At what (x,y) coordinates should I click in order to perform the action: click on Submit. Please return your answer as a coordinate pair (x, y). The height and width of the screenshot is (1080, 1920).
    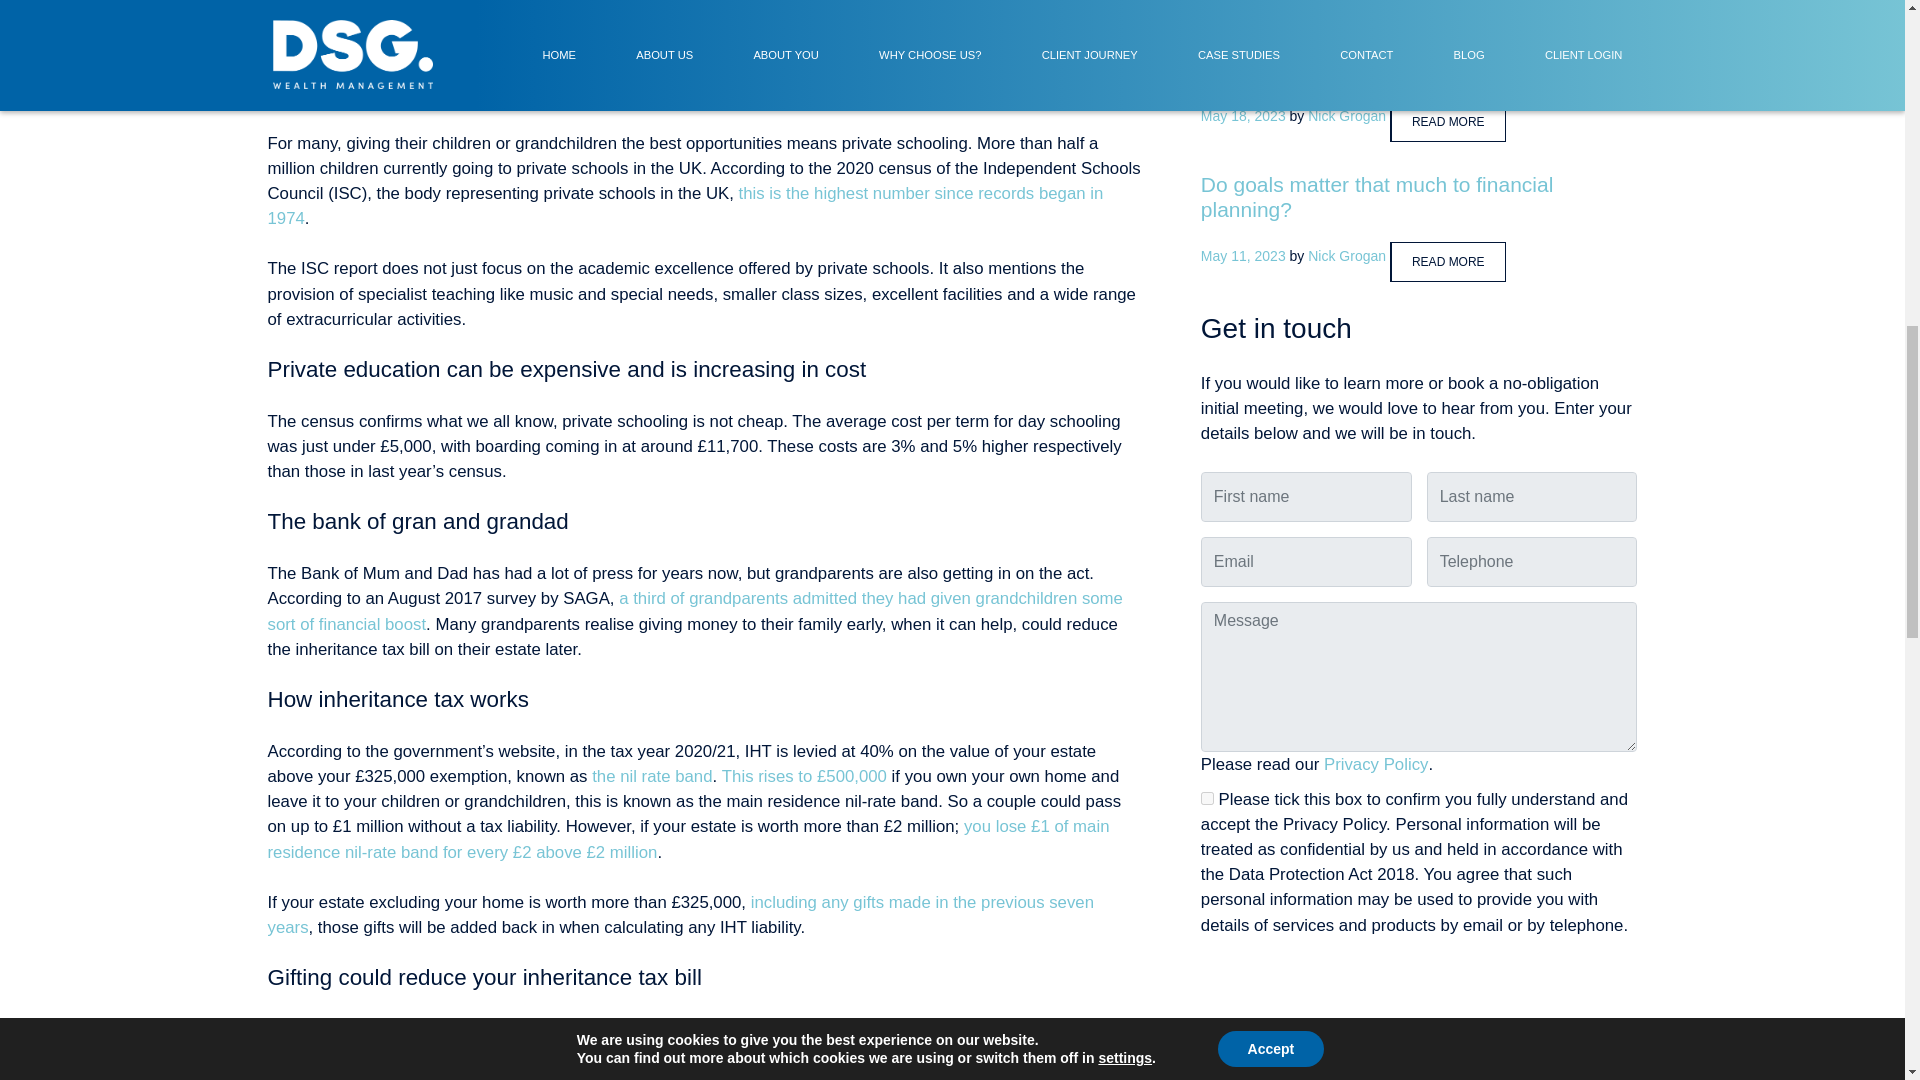
    Looking at the image, I should click on (1301, 988).